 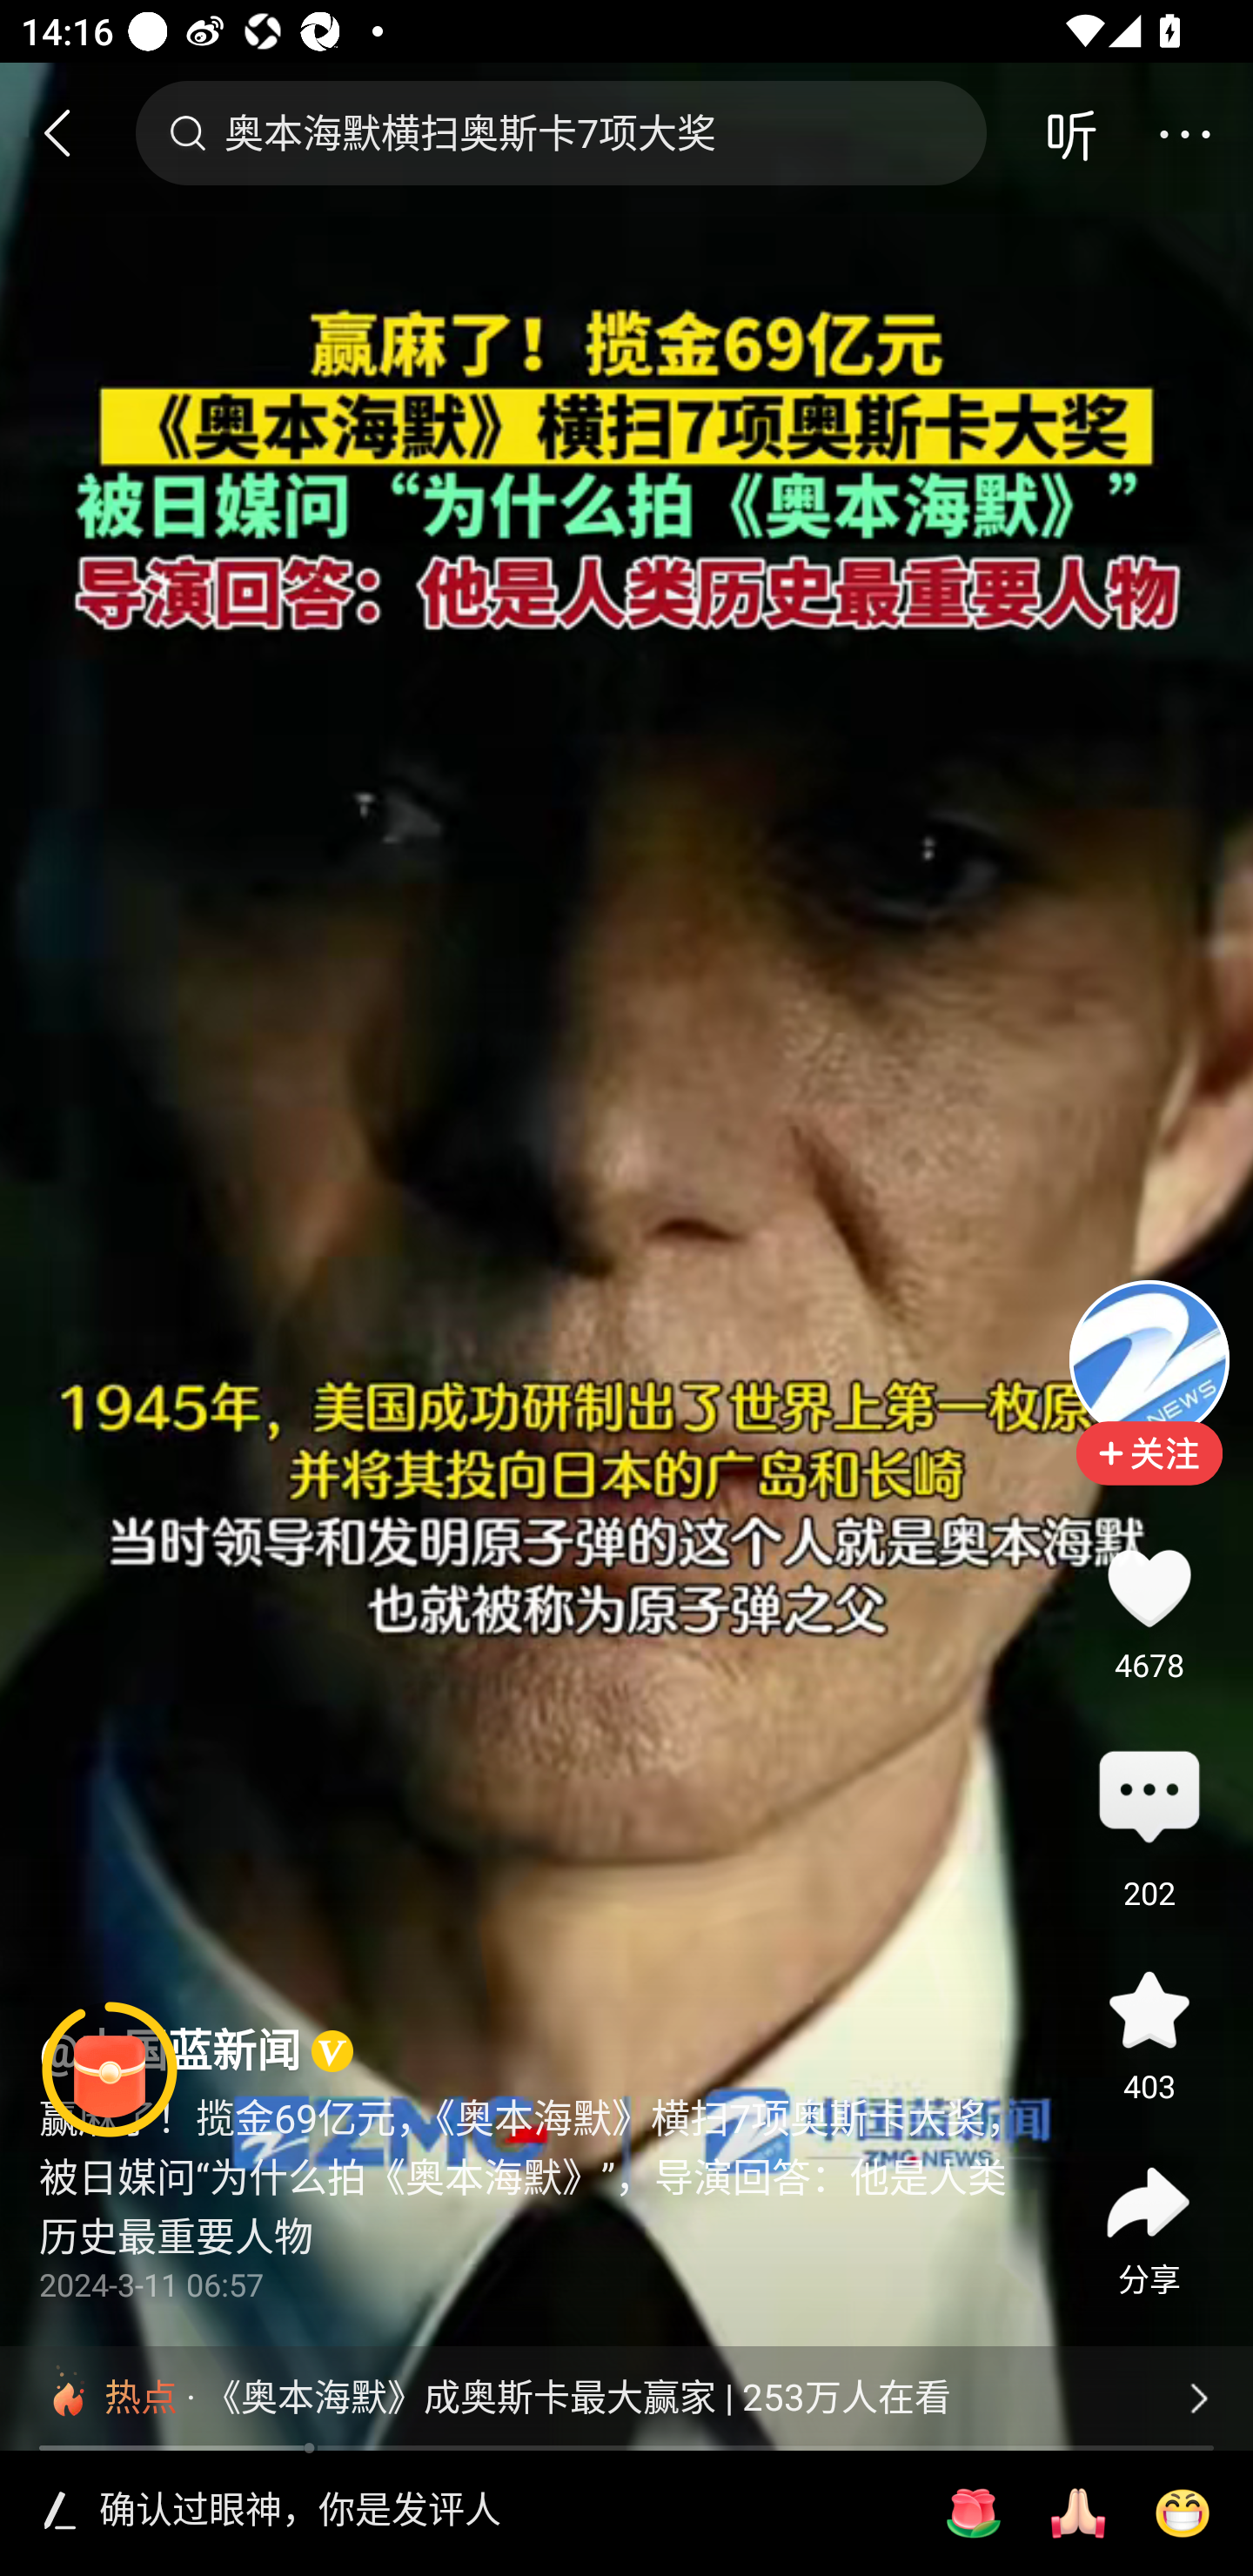 What do you see at coordinates (1184, 132) in the screenshot?
I see `更多操作` at bounding box center [1184, 132].